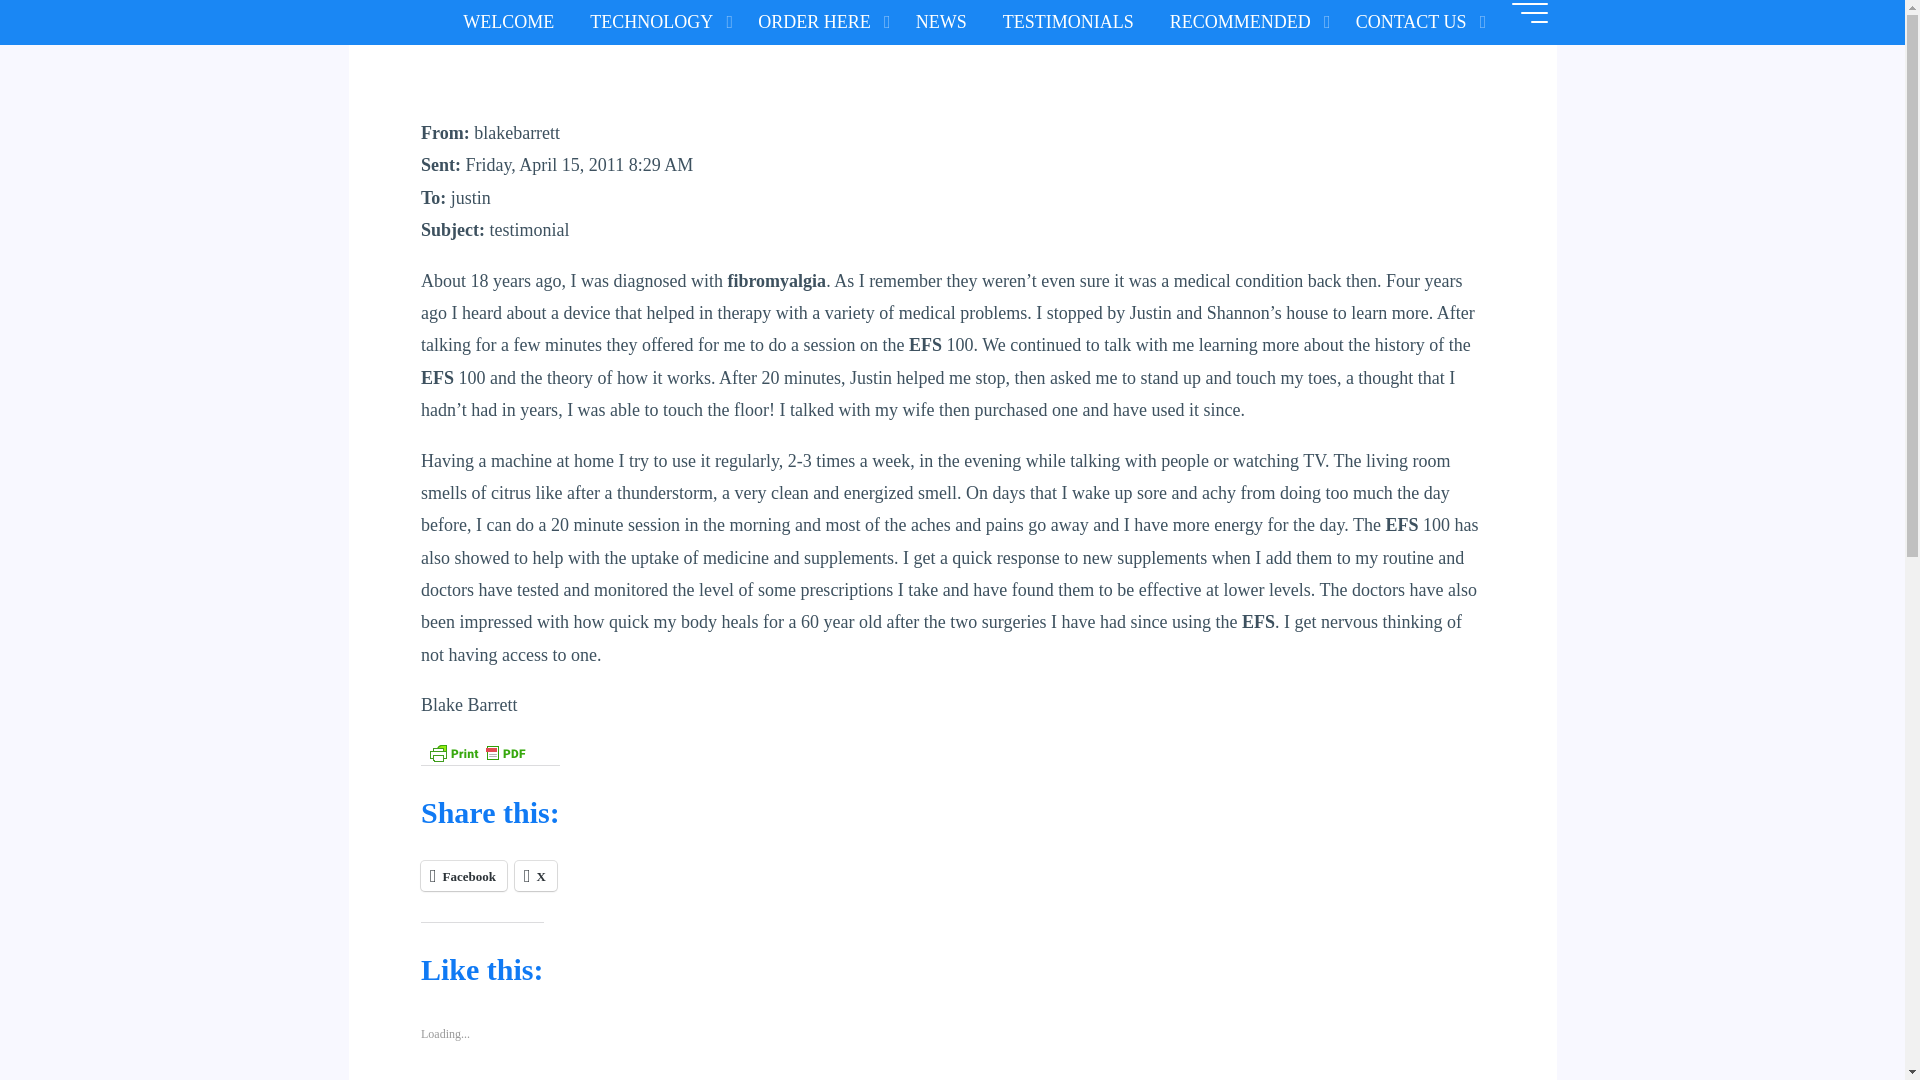 This screenshot has height=1080, width=1920. I want to click on Click to share on Facebook, so click(463, 876).